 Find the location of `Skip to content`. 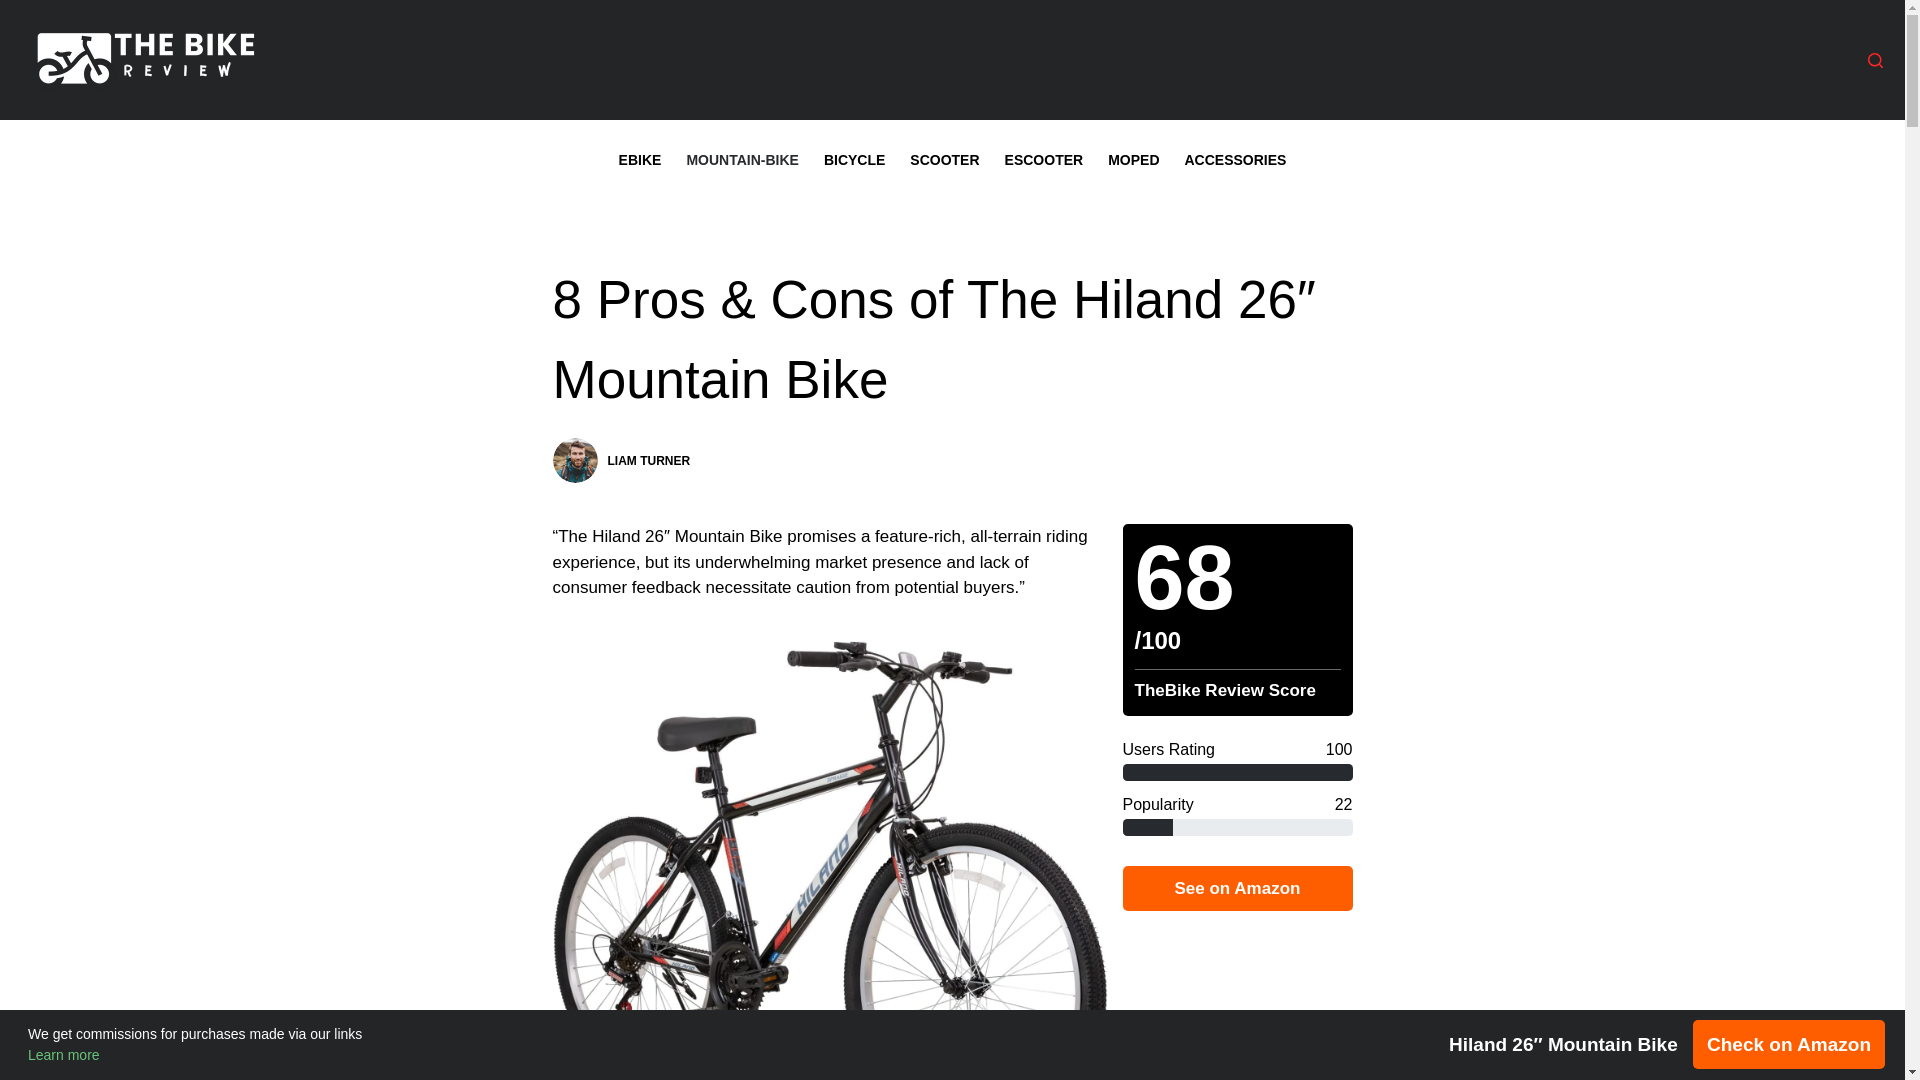

Skip to content is located at coordinates (20, 10).